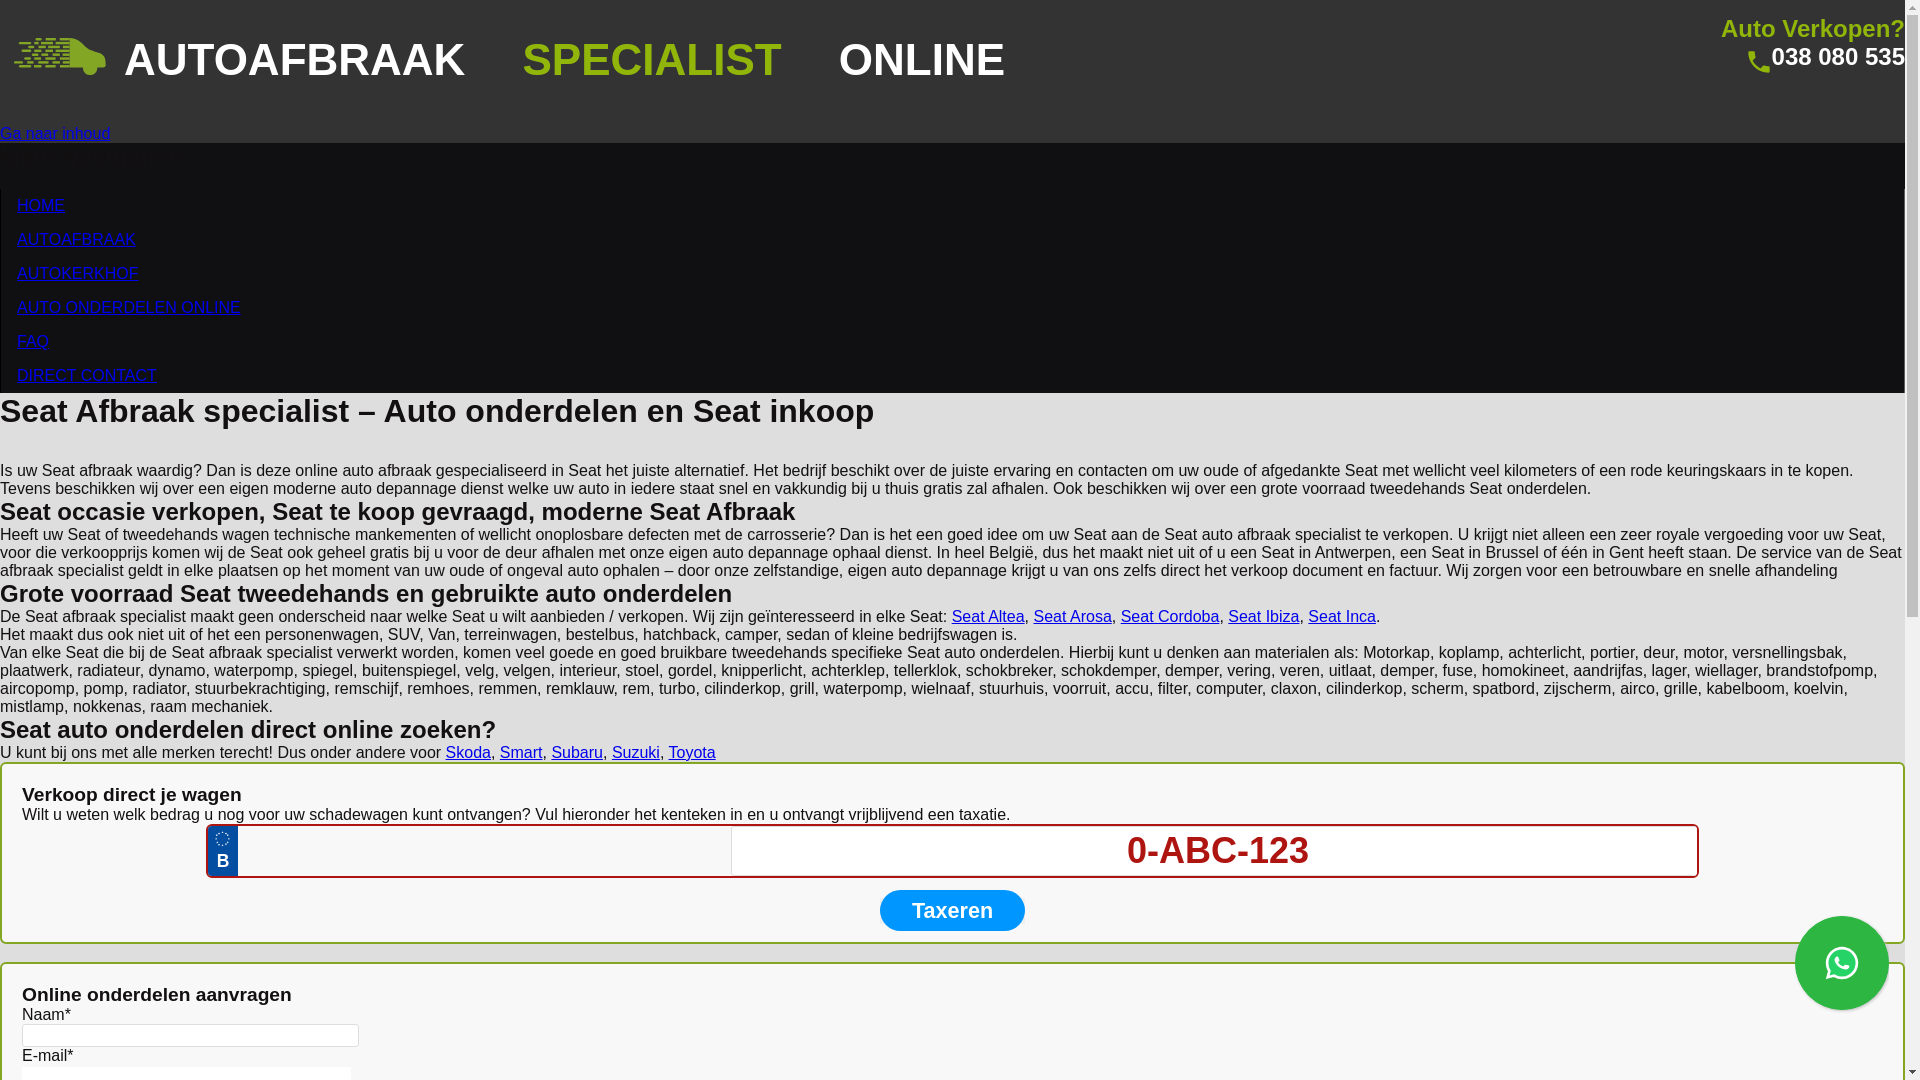  I want to click on Seat Cordoba, so click(1170, 616).